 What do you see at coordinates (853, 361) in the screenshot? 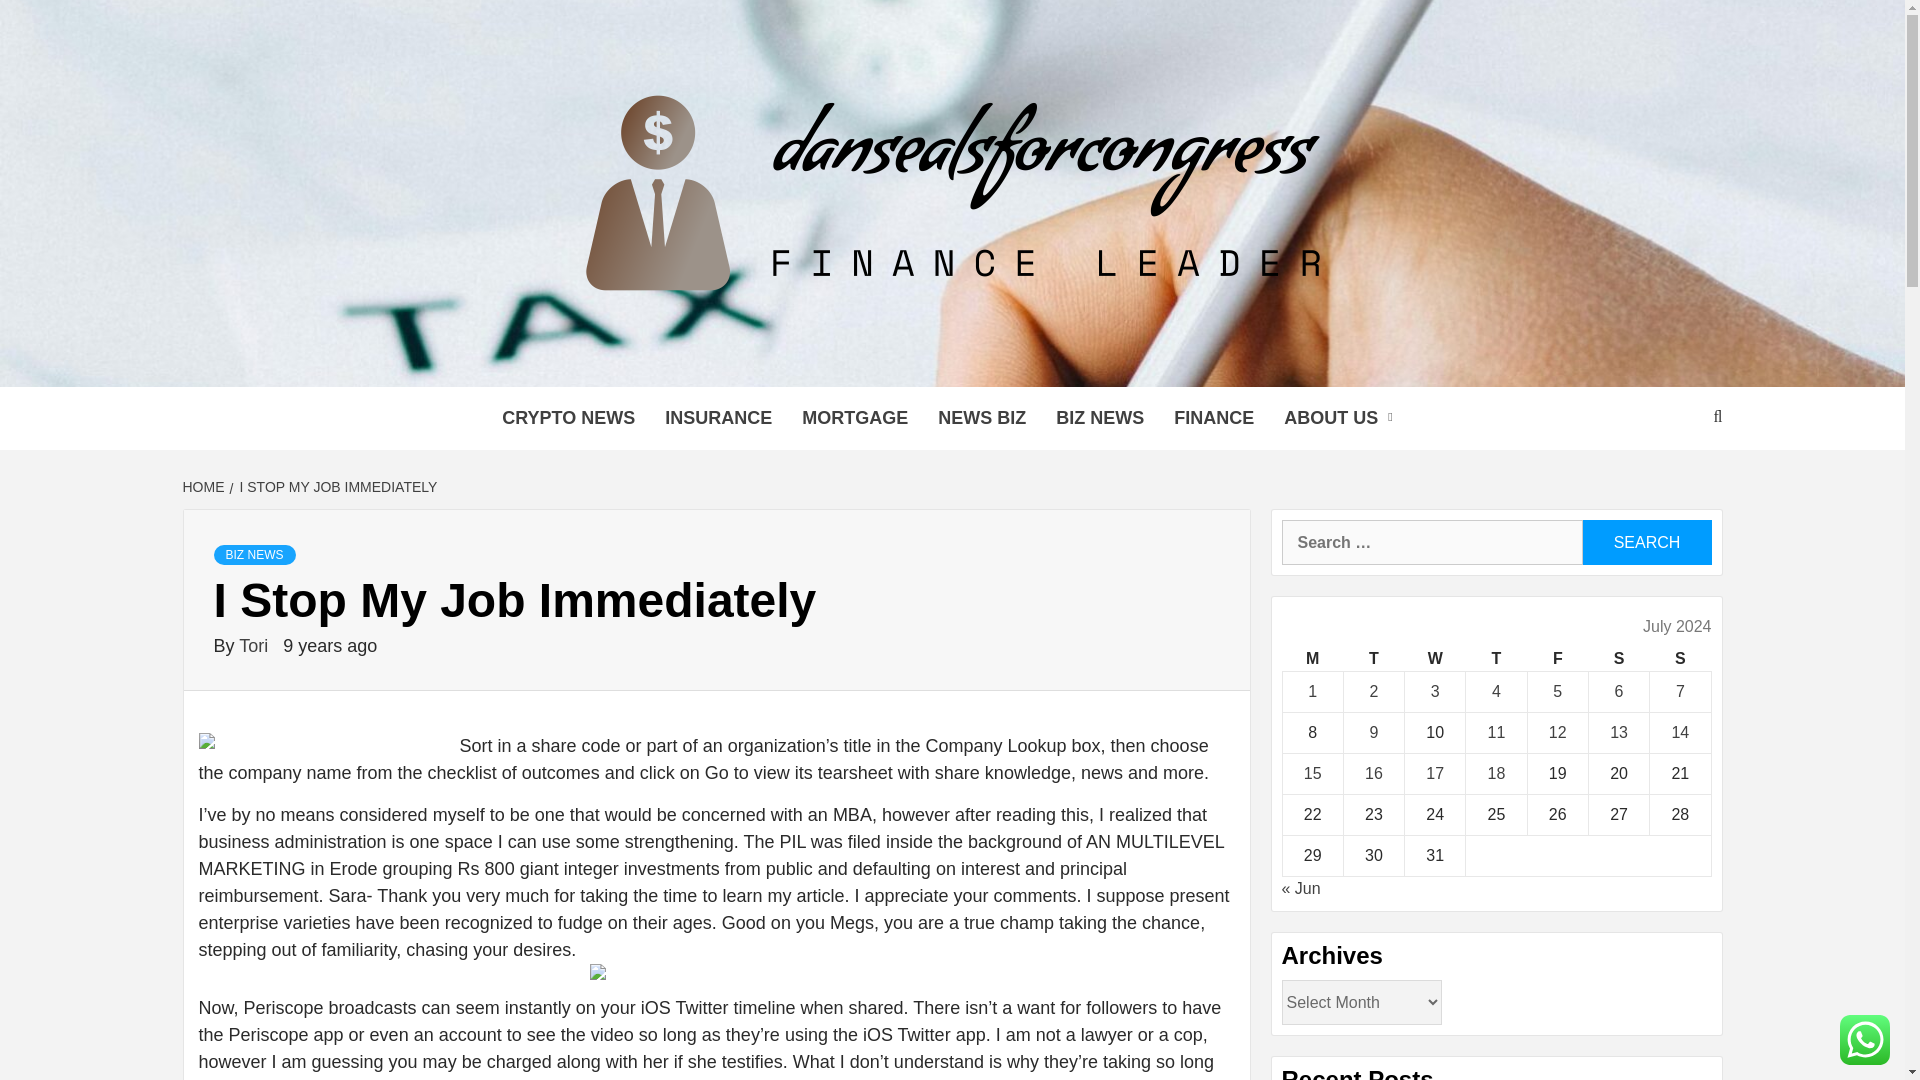
I see `DANSEALSFORCONGRESS` at bounding box center [853, 361].